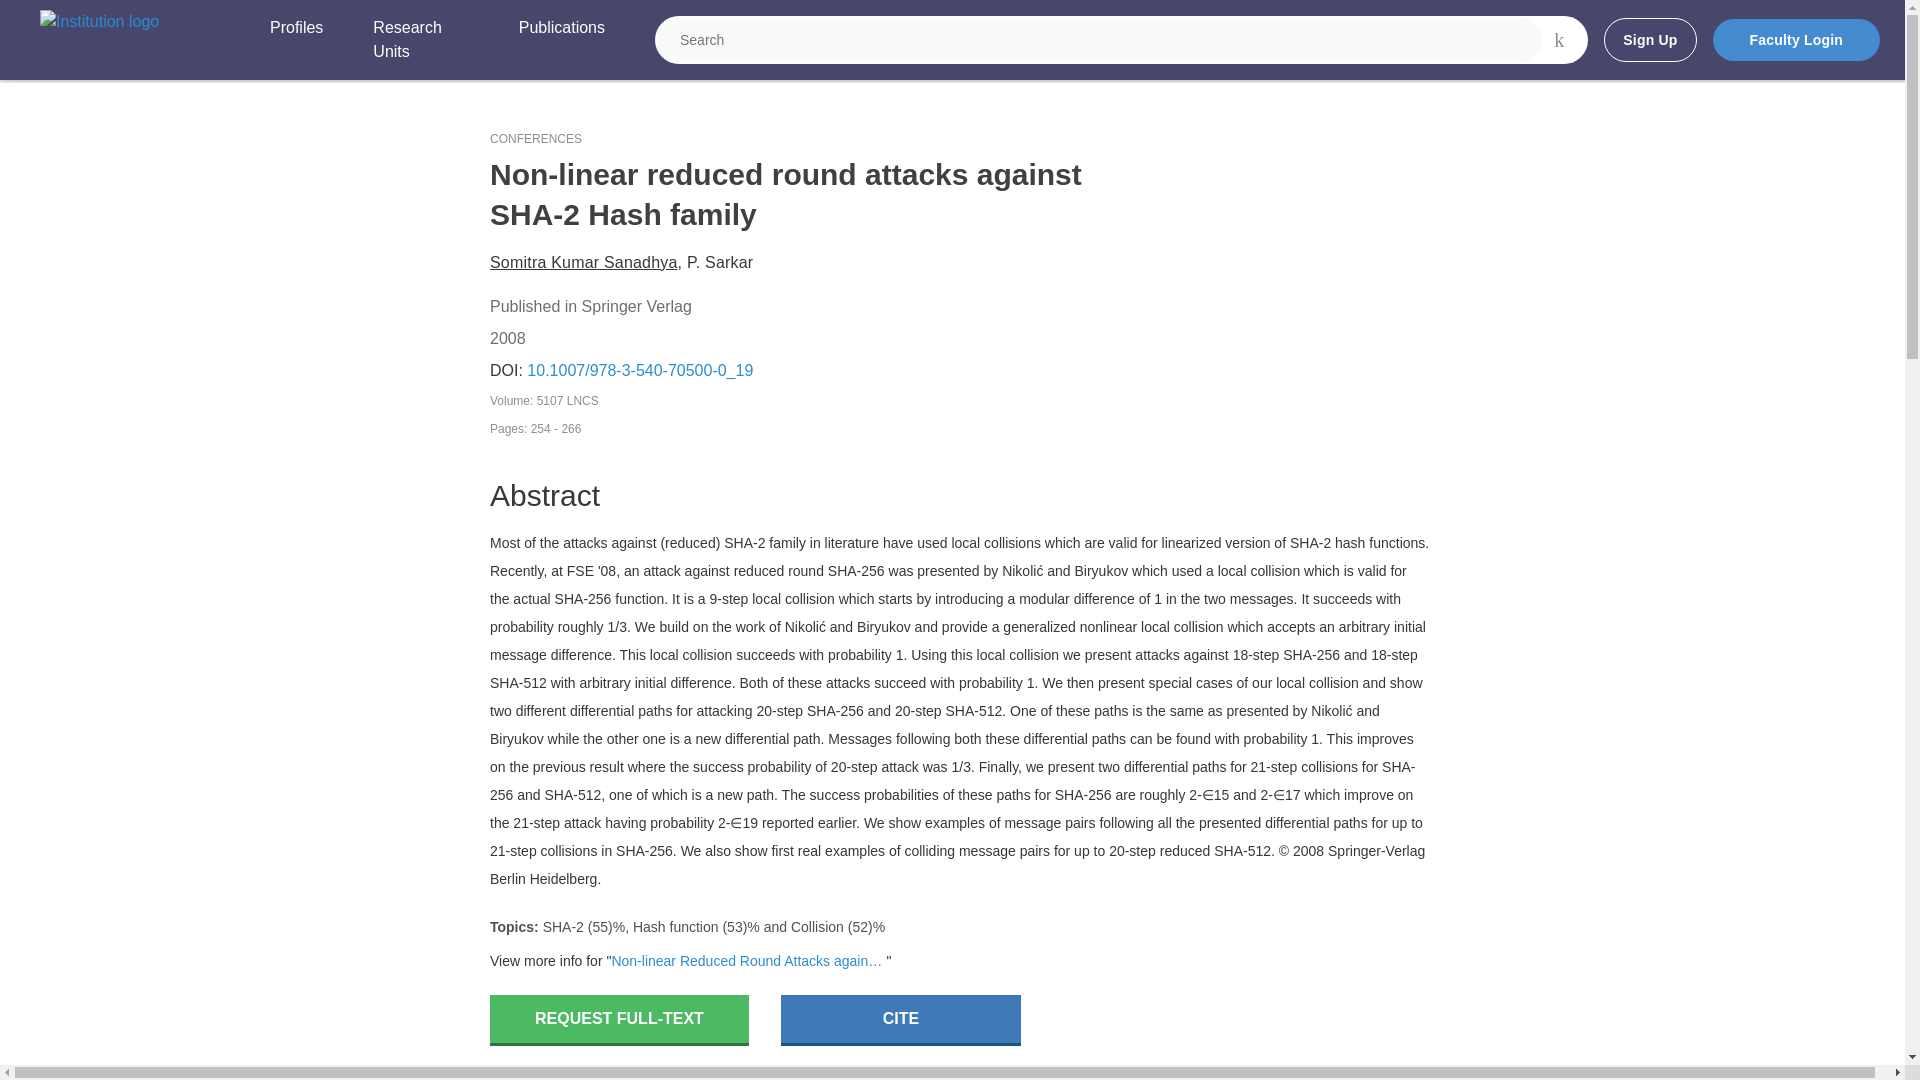  What do you see at coordinates (296, 40) in the screenshot?
I see `Profiles` at bounding box center [296, 40].